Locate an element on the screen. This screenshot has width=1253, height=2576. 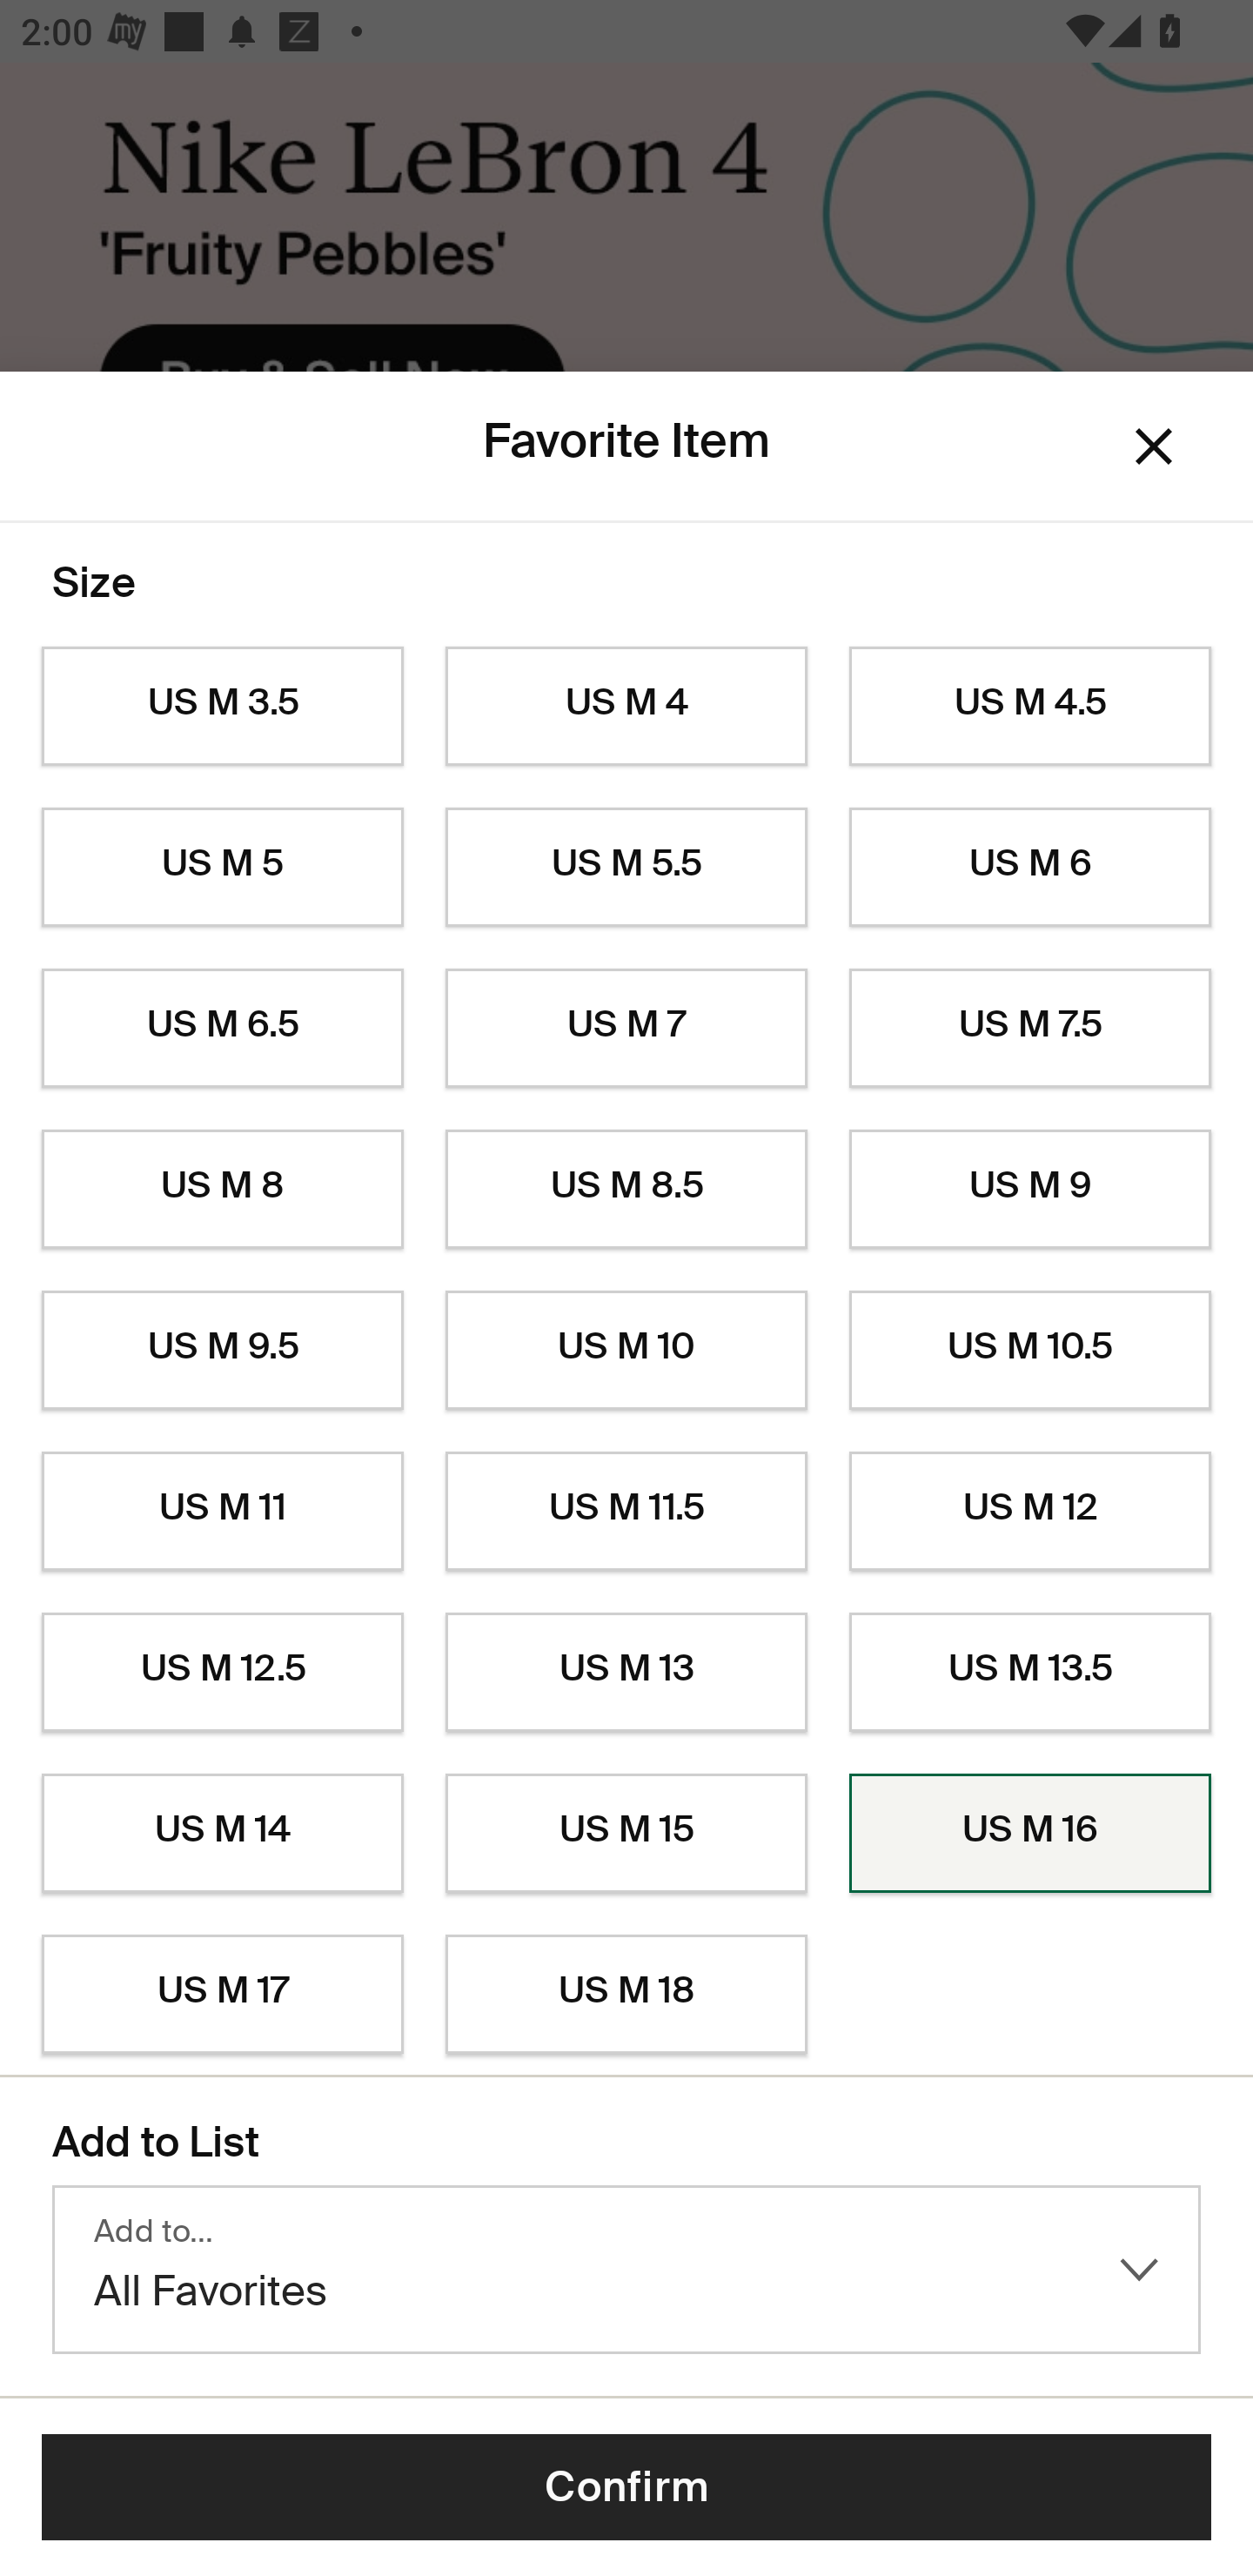
US M 9 is located at coordinates (1030, 1190).